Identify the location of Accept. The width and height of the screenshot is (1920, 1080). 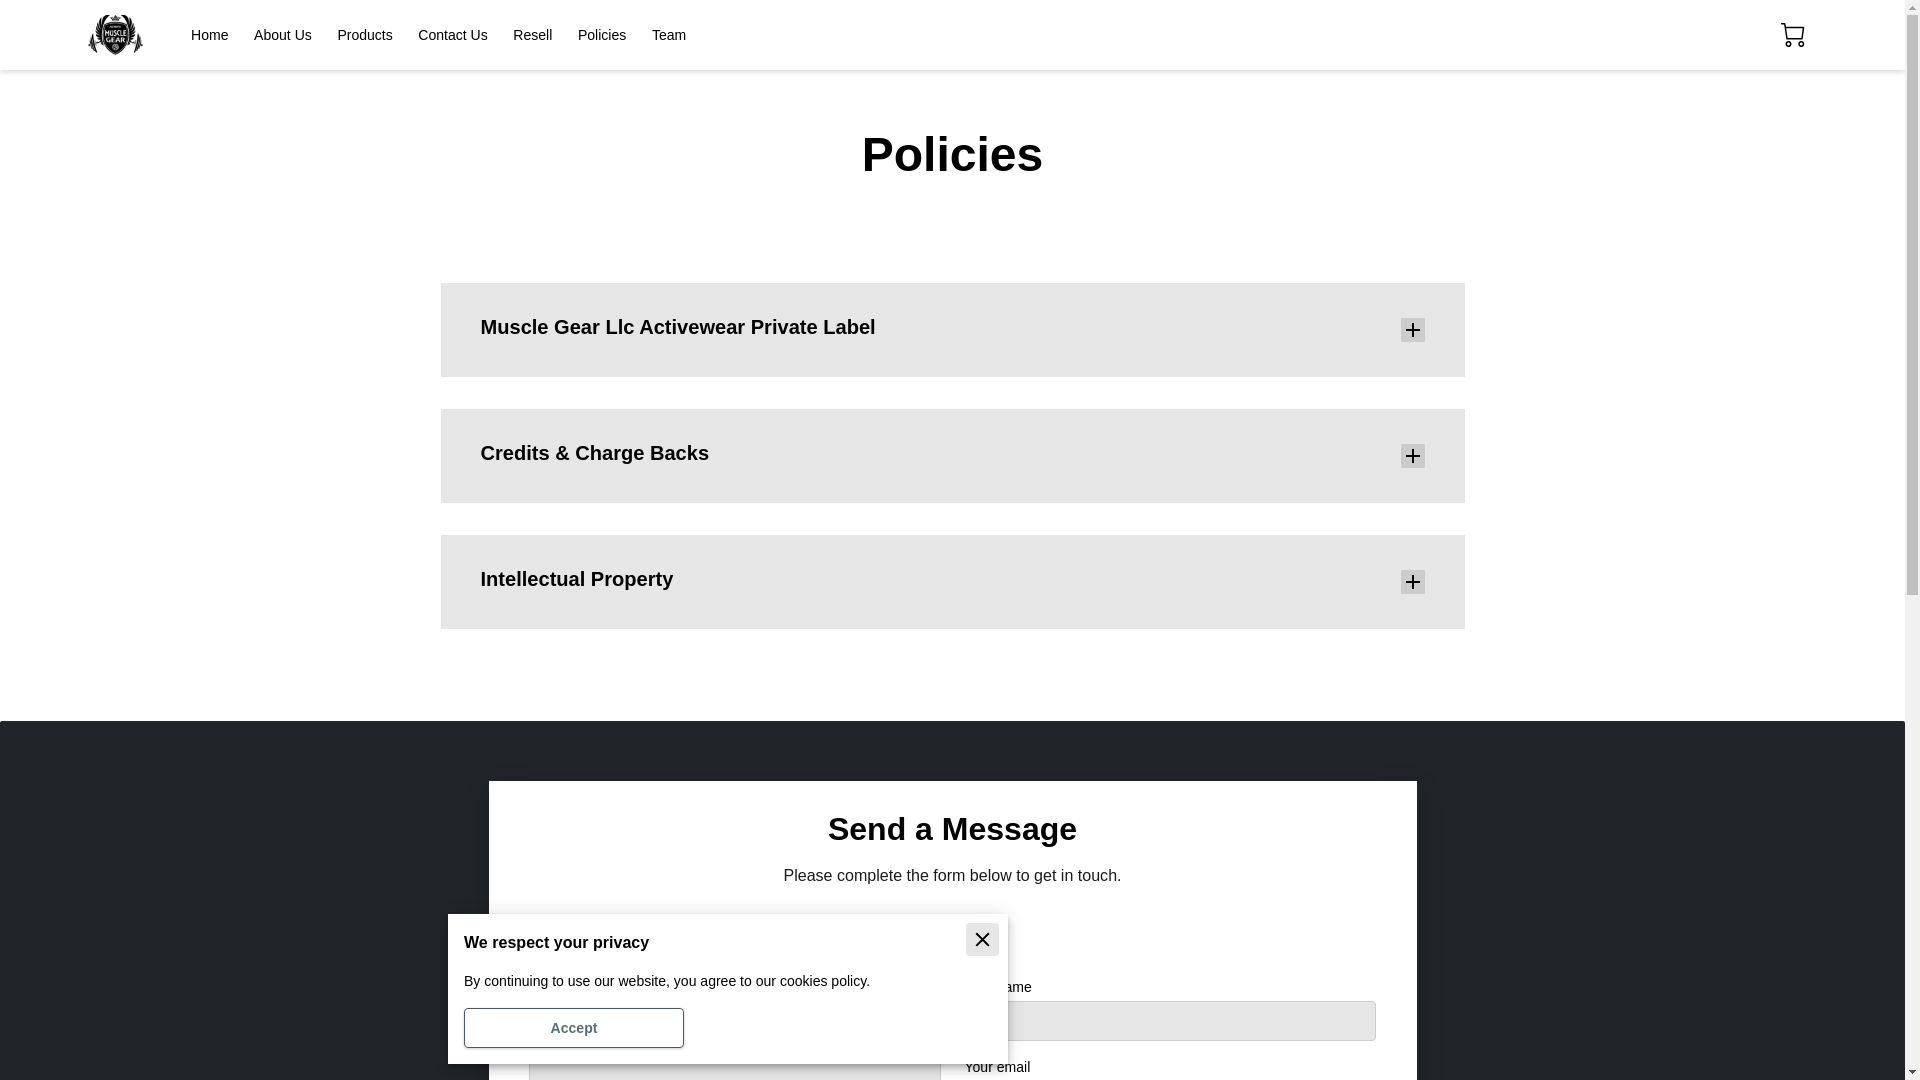
(574, 1027).